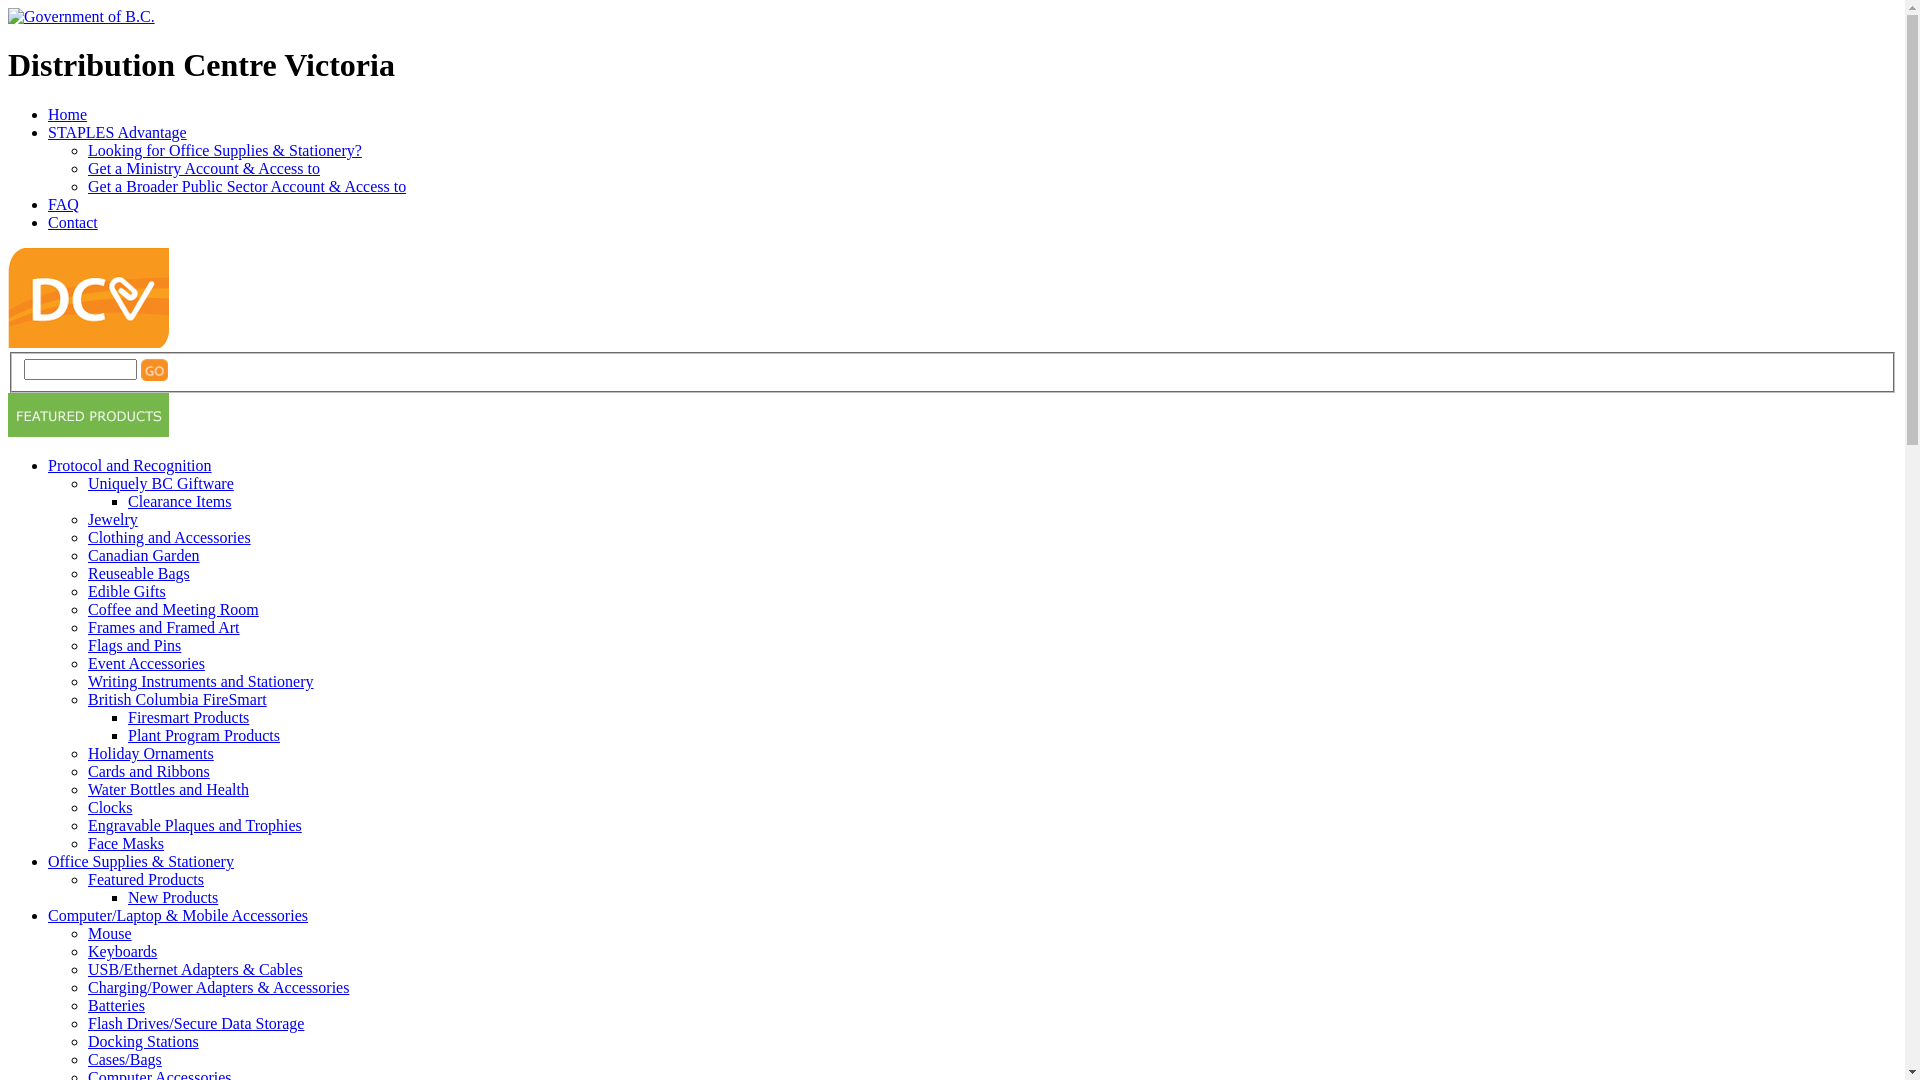 The image size is (1920, 1080). I want to click on Looking for Office Supplies & Stationery?, so click(225, 150).